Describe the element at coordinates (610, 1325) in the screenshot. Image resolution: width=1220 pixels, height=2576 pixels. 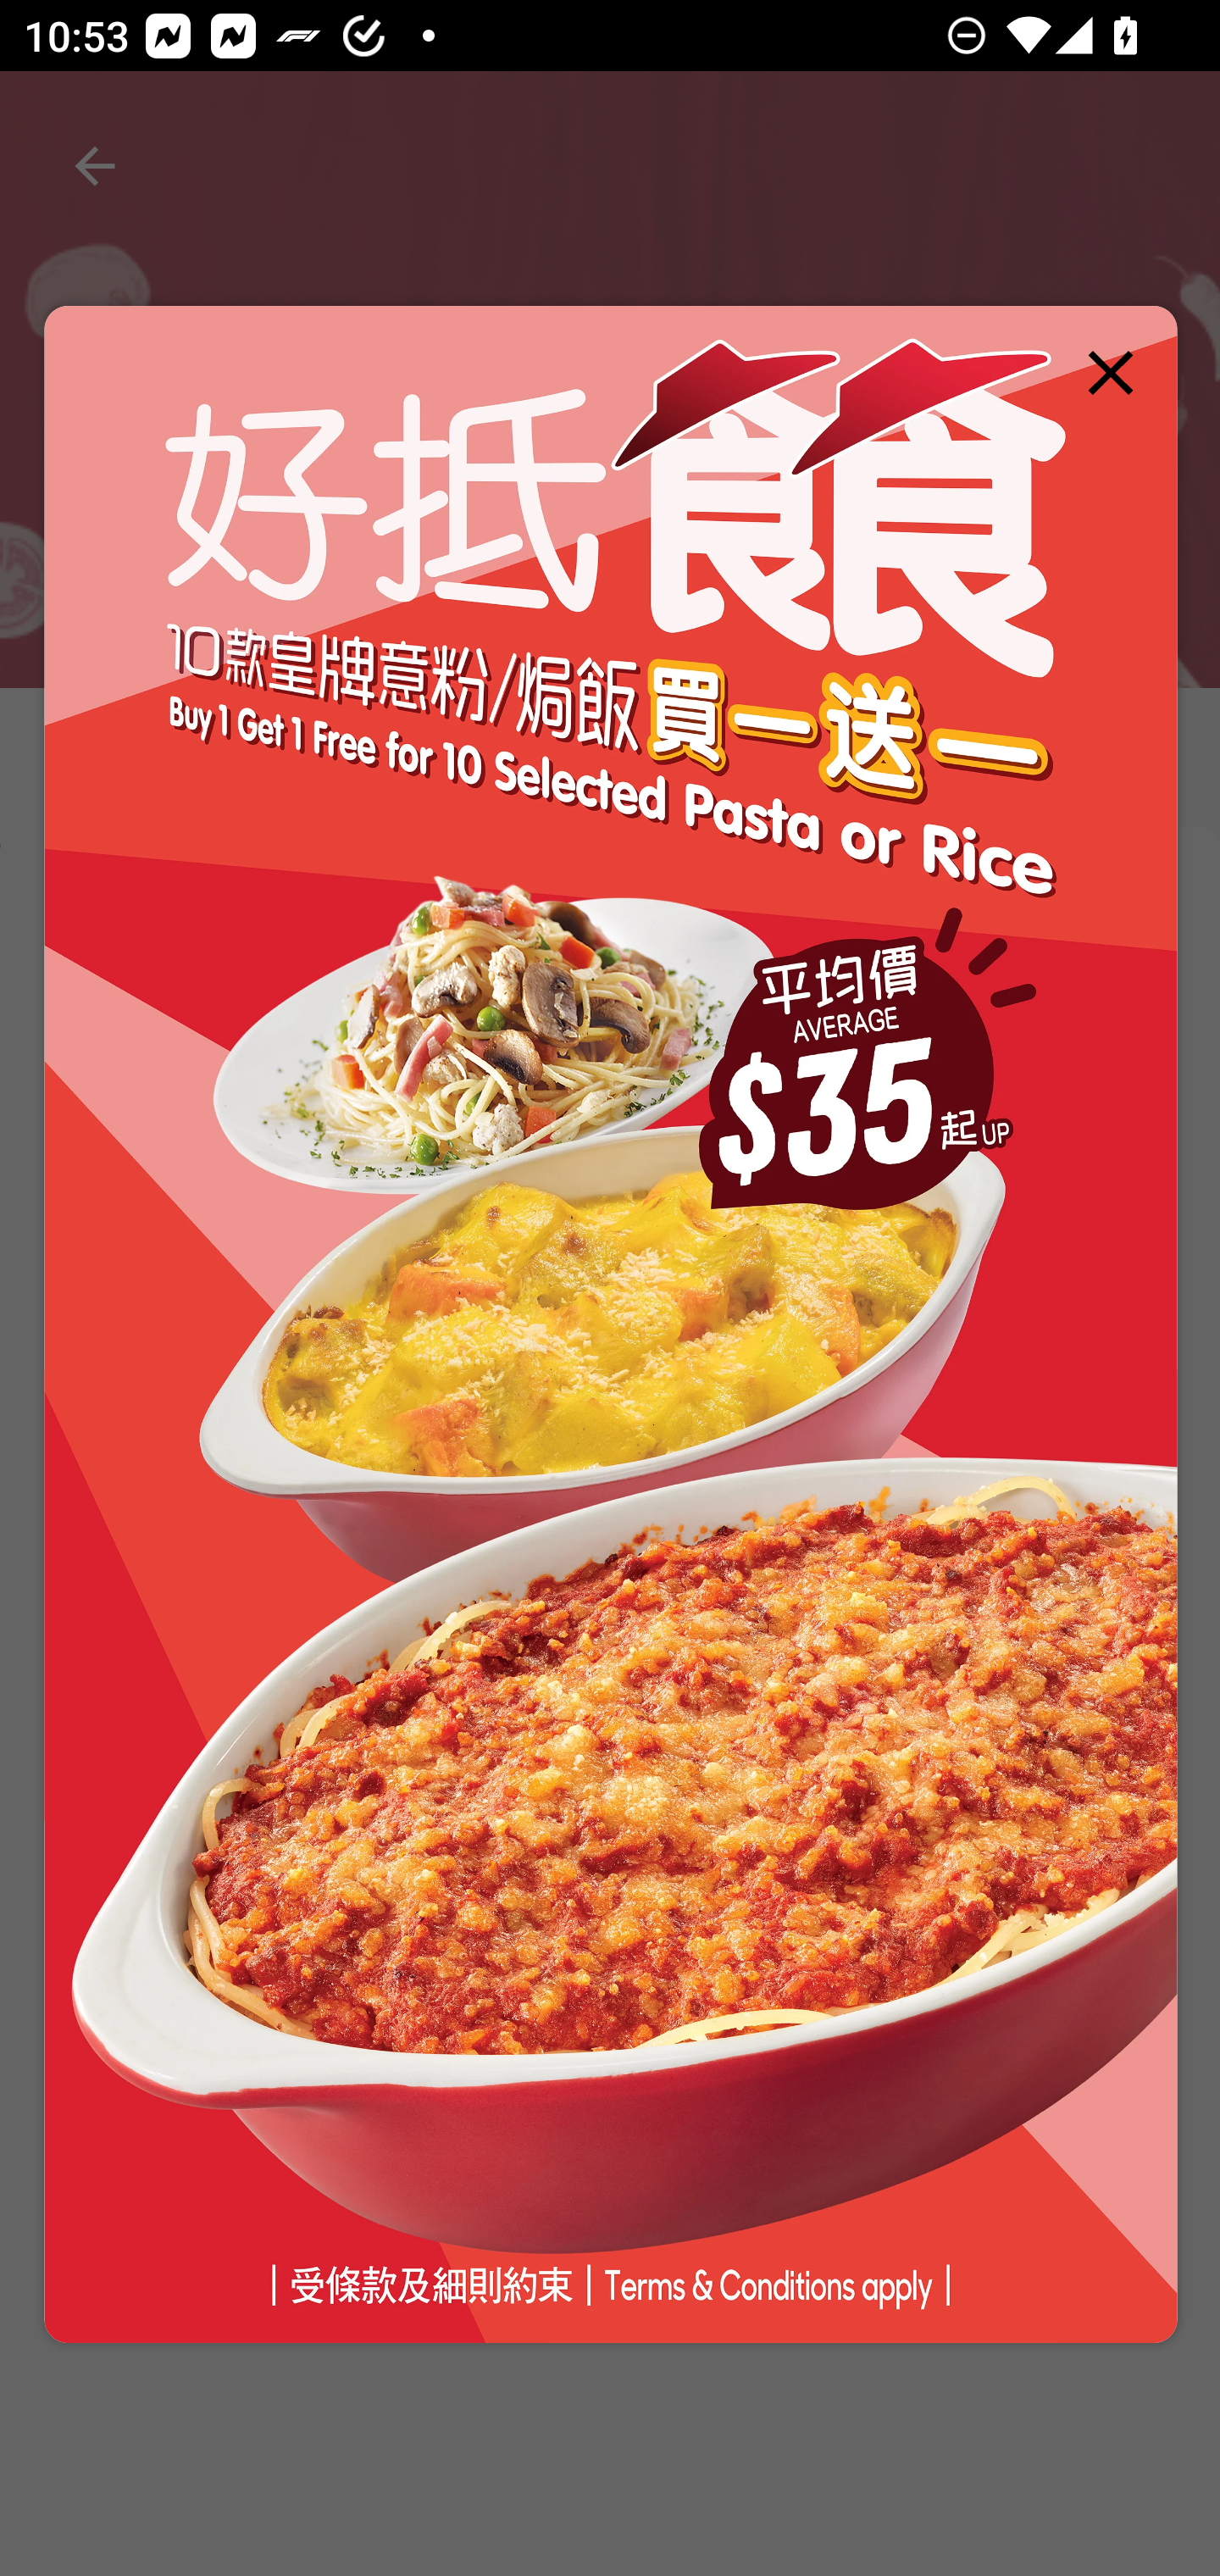
I see `Modal Message Close Message Modal Image` at that location.